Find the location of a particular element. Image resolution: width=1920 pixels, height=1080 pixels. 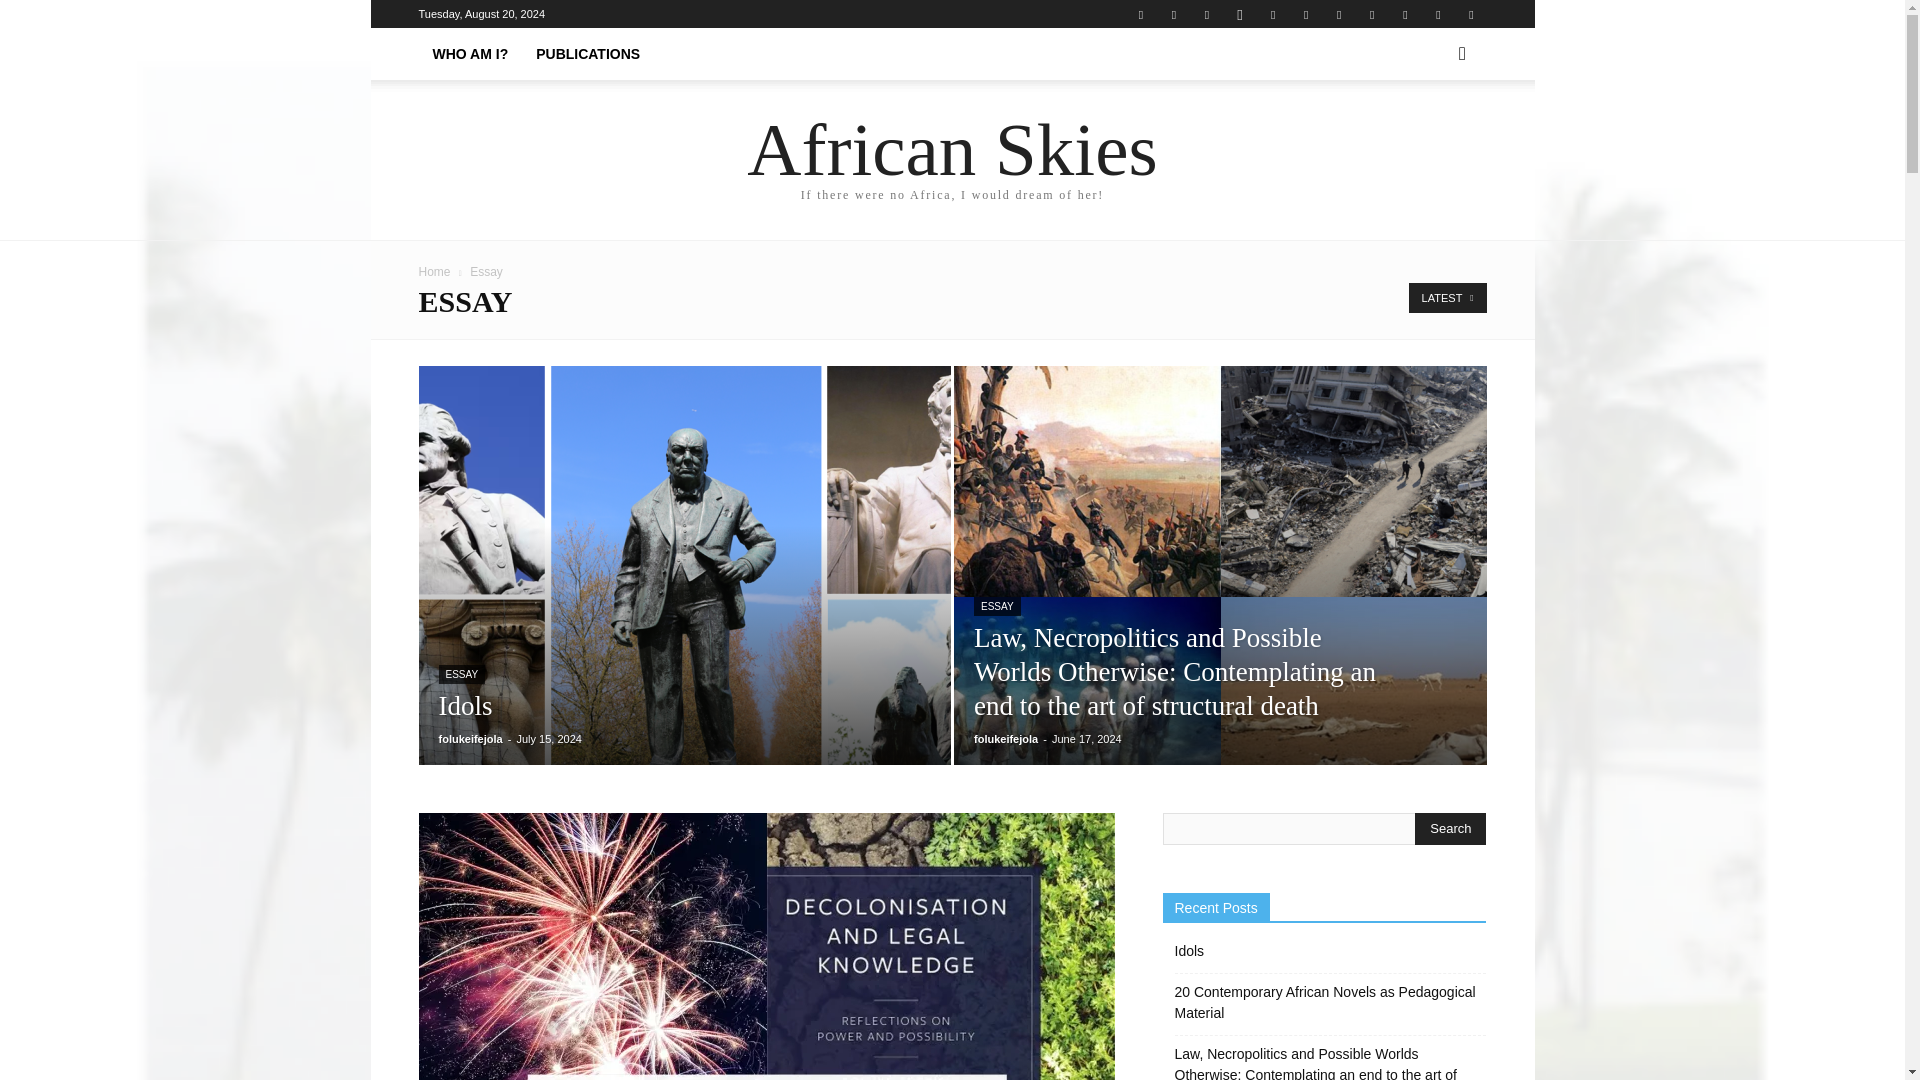

Home is located at coordinates (434, 271).